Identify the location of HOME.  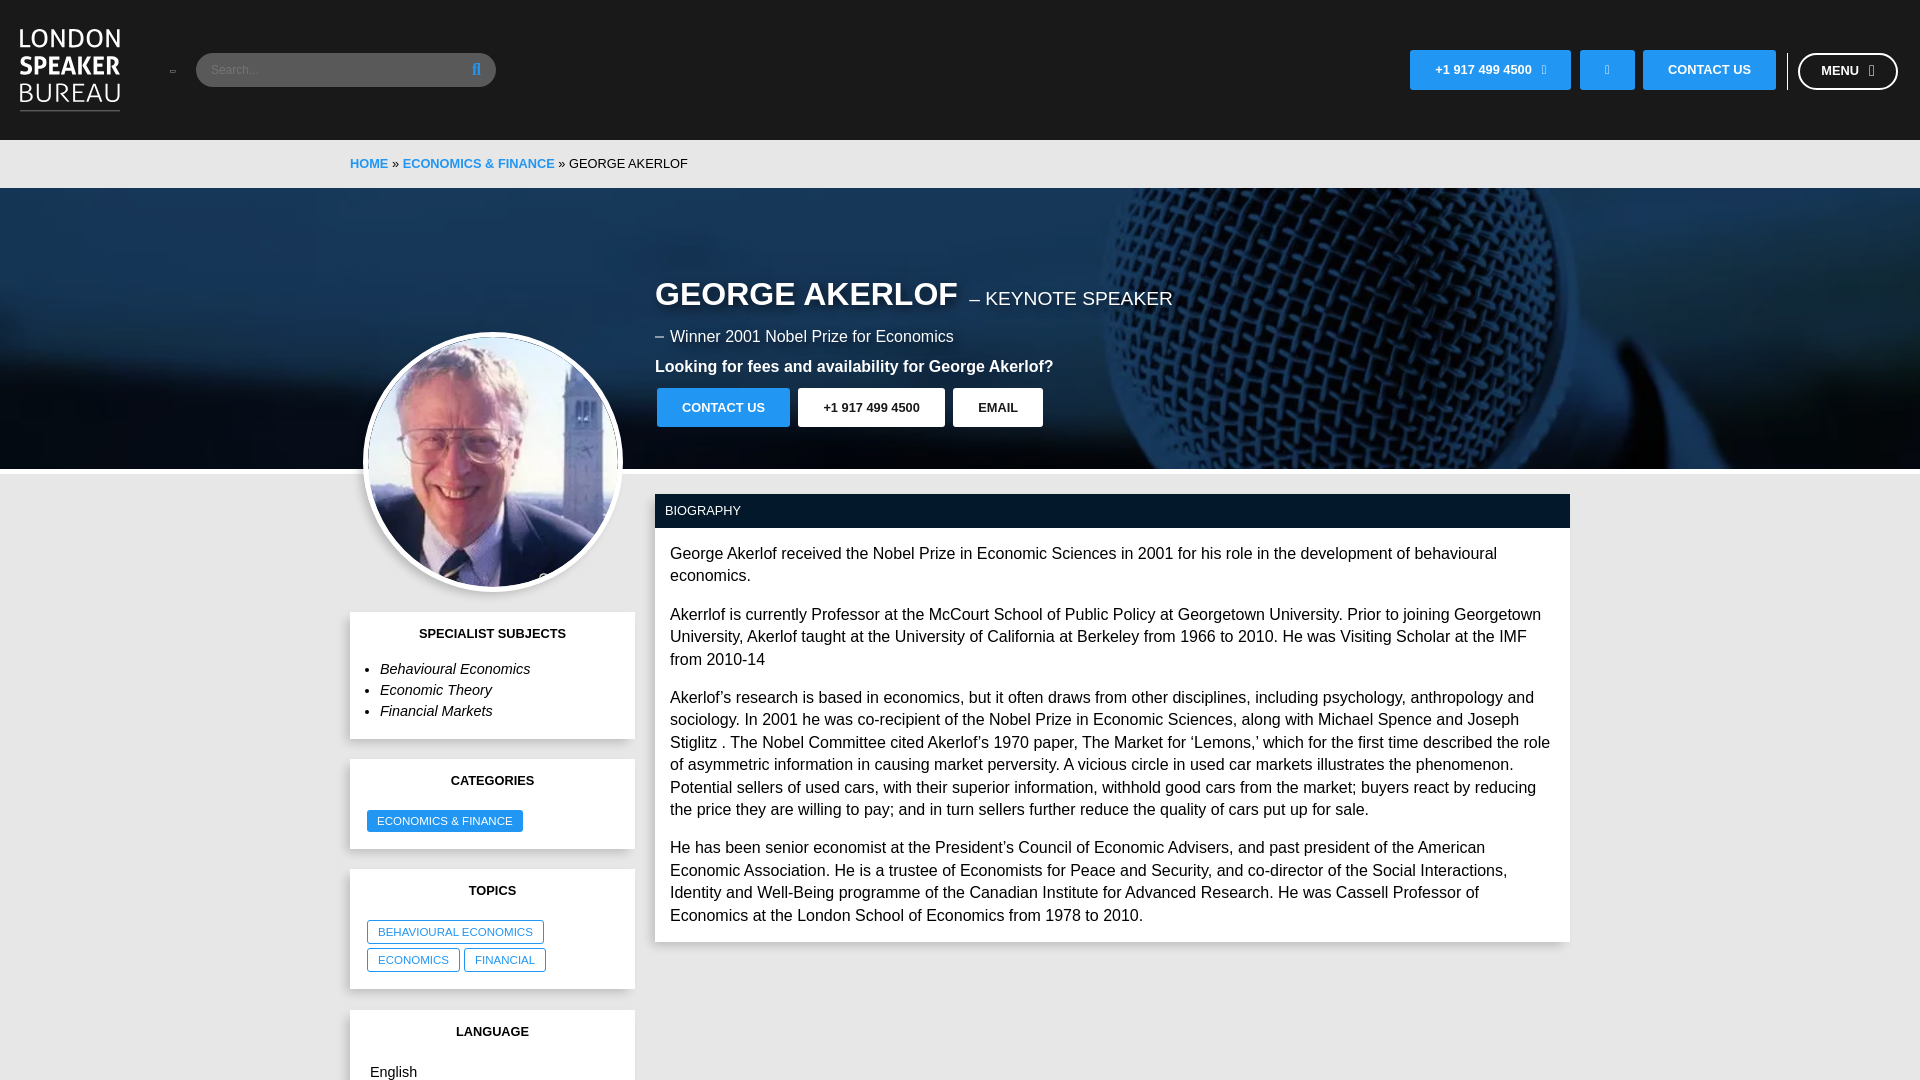
(368, 162).